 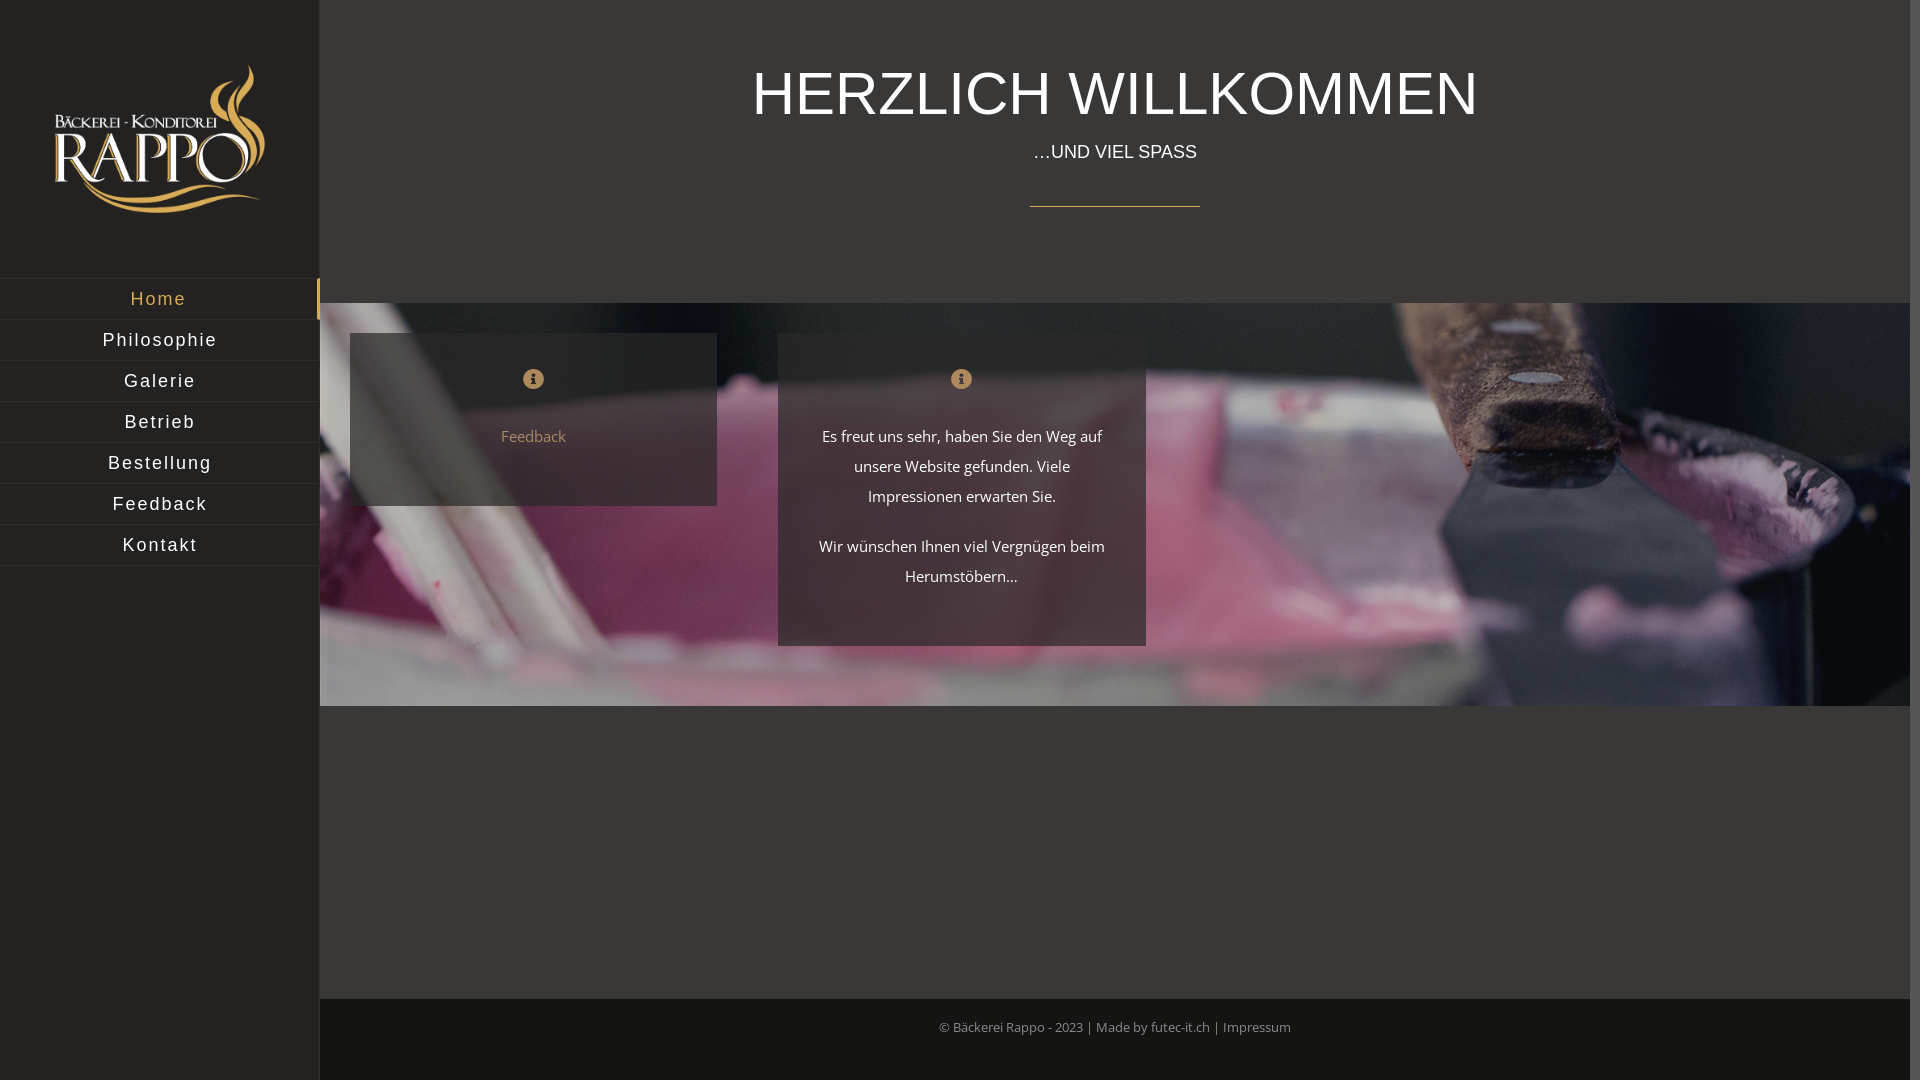 I want to click on Feedback, so click(x=534, y=436).